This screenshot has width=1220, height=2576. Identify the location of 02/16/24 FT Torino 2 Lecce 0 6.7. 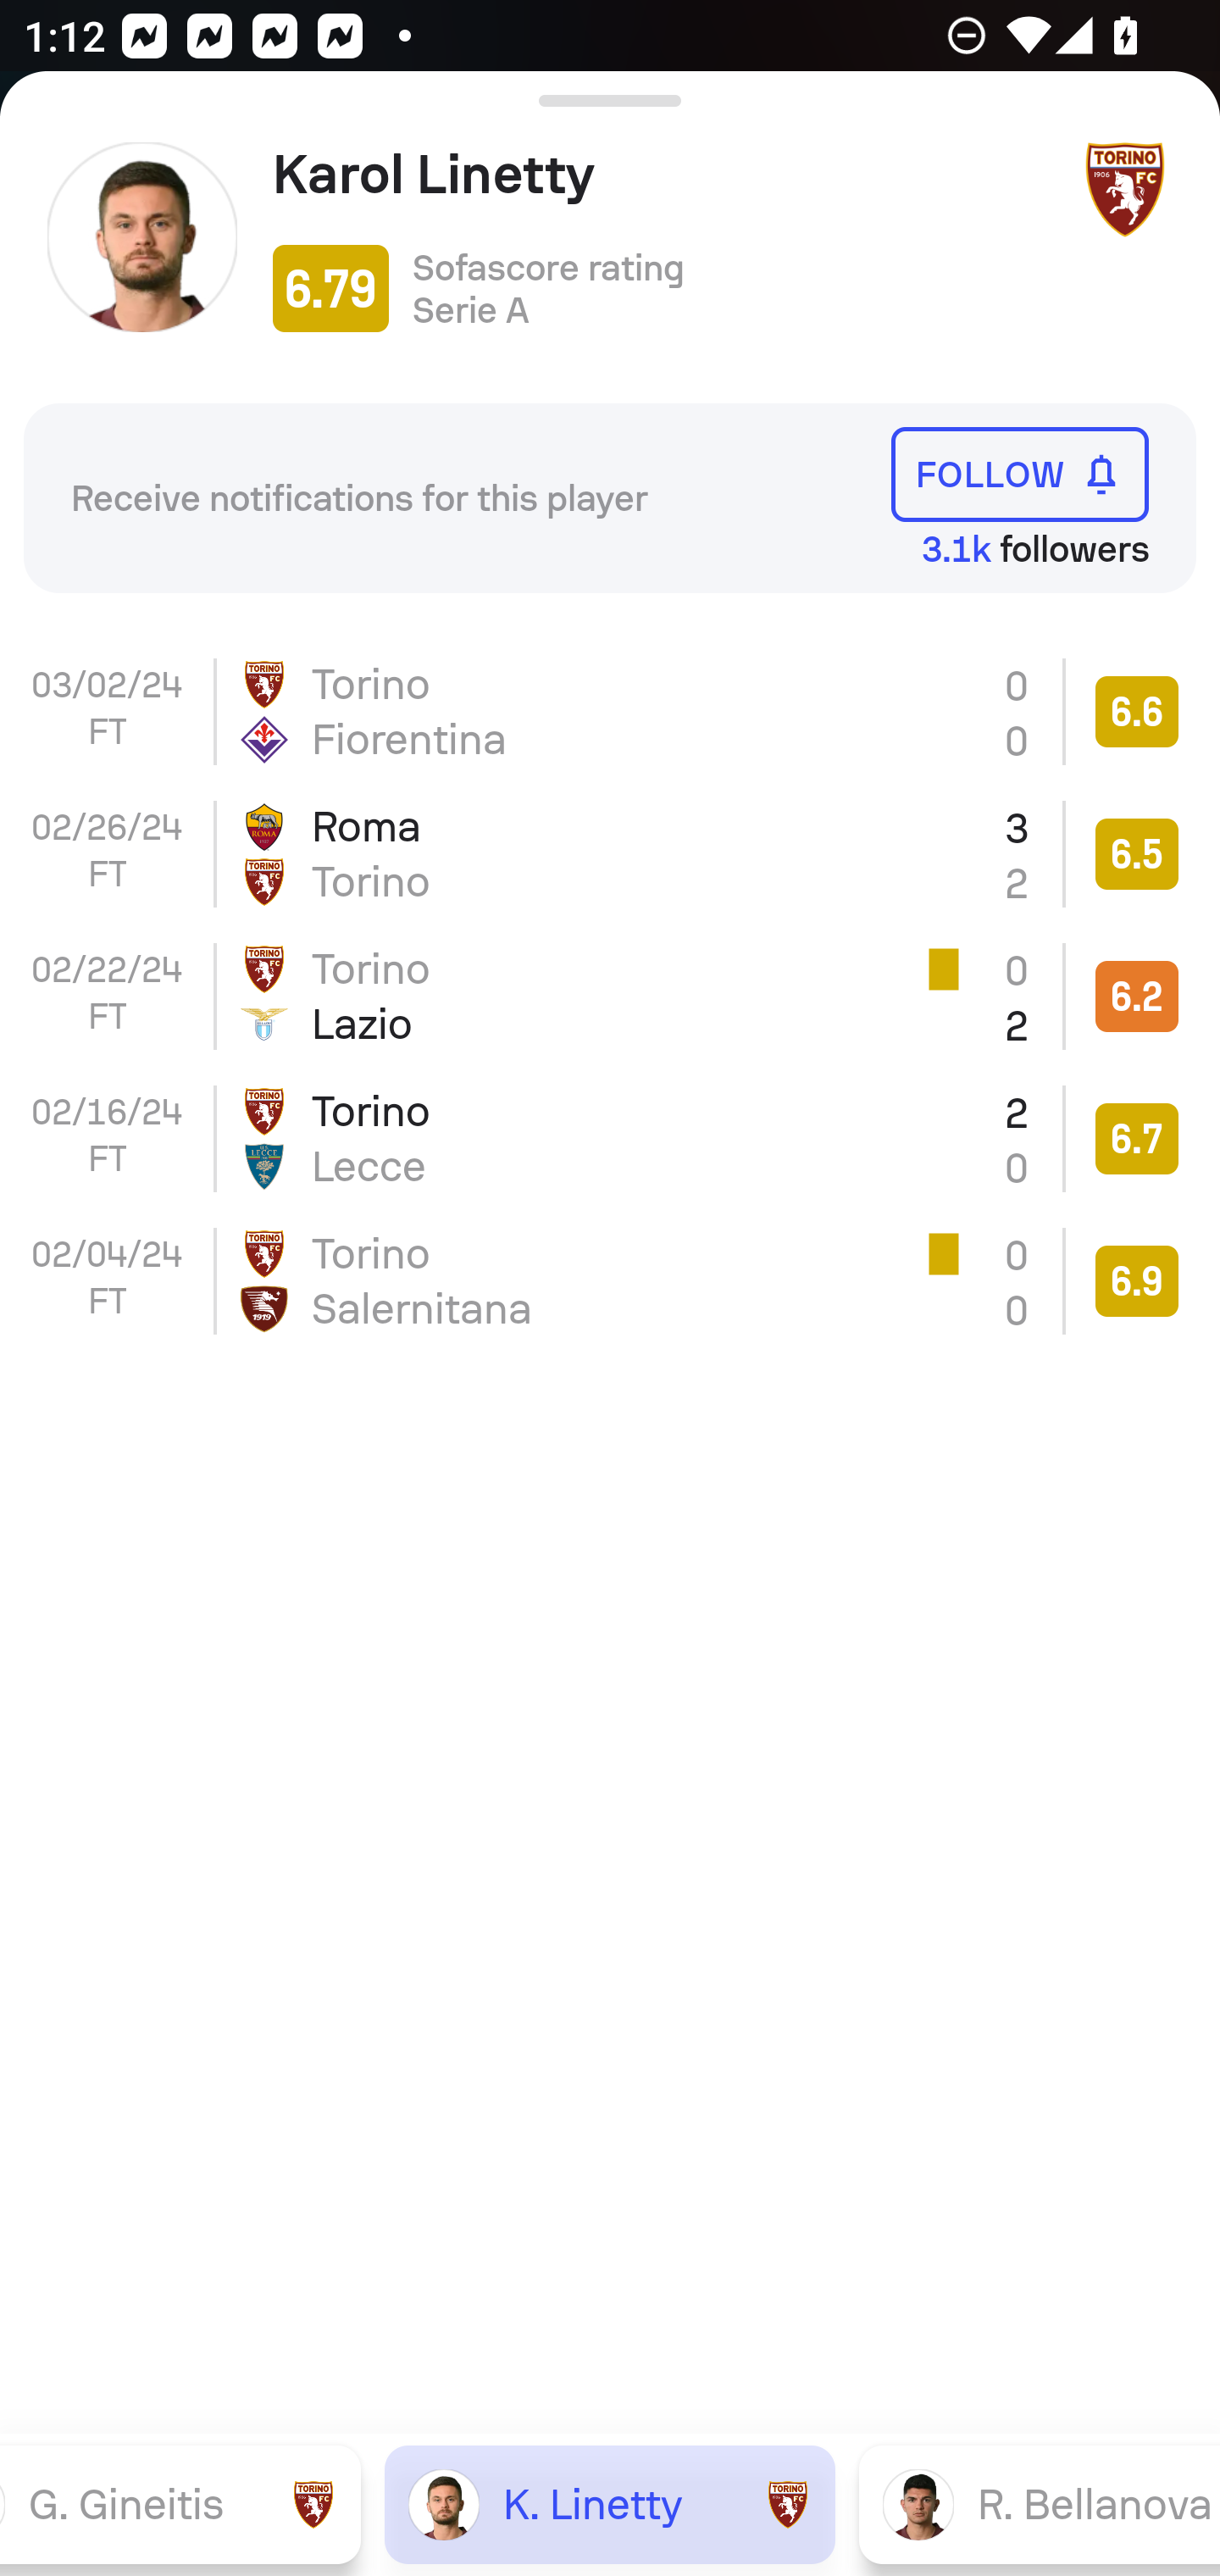
(610, 1138).